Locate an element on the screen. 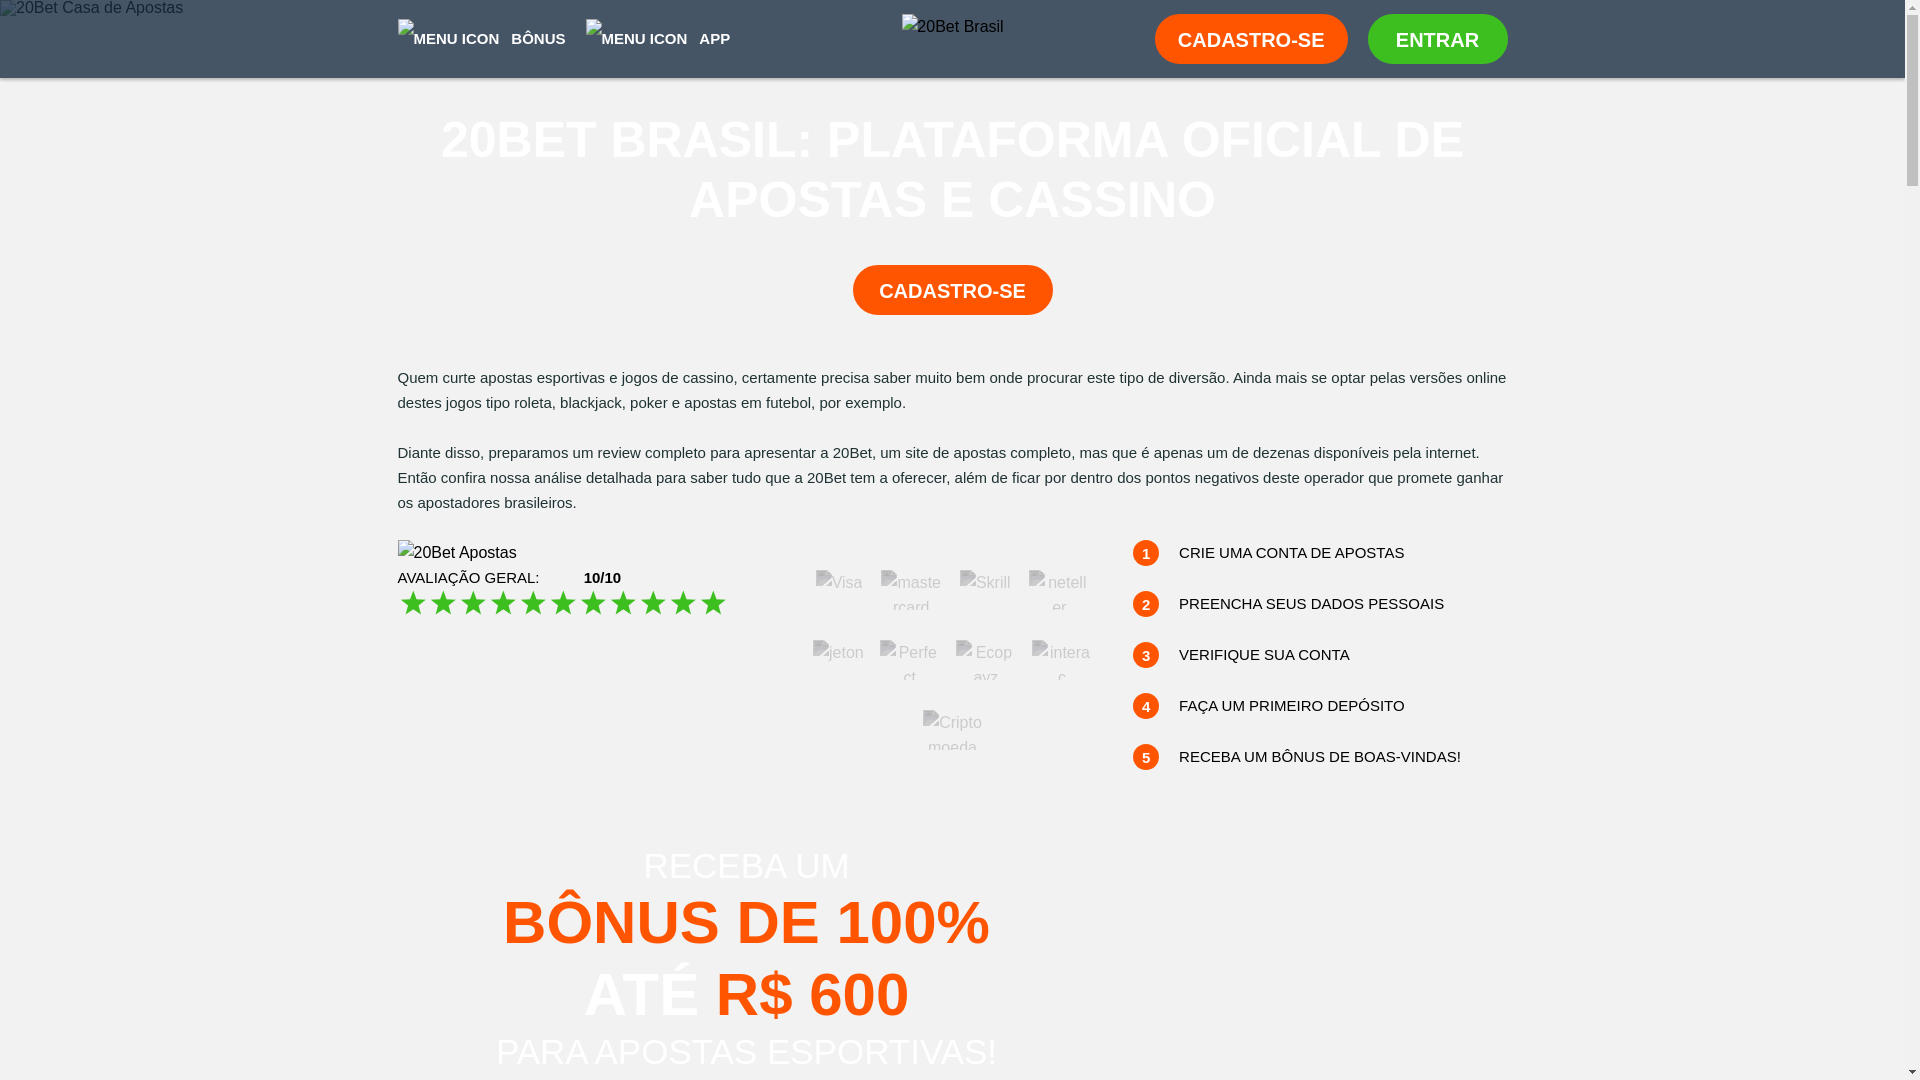  20Bet Brasil is located at coordinates (952, 39).